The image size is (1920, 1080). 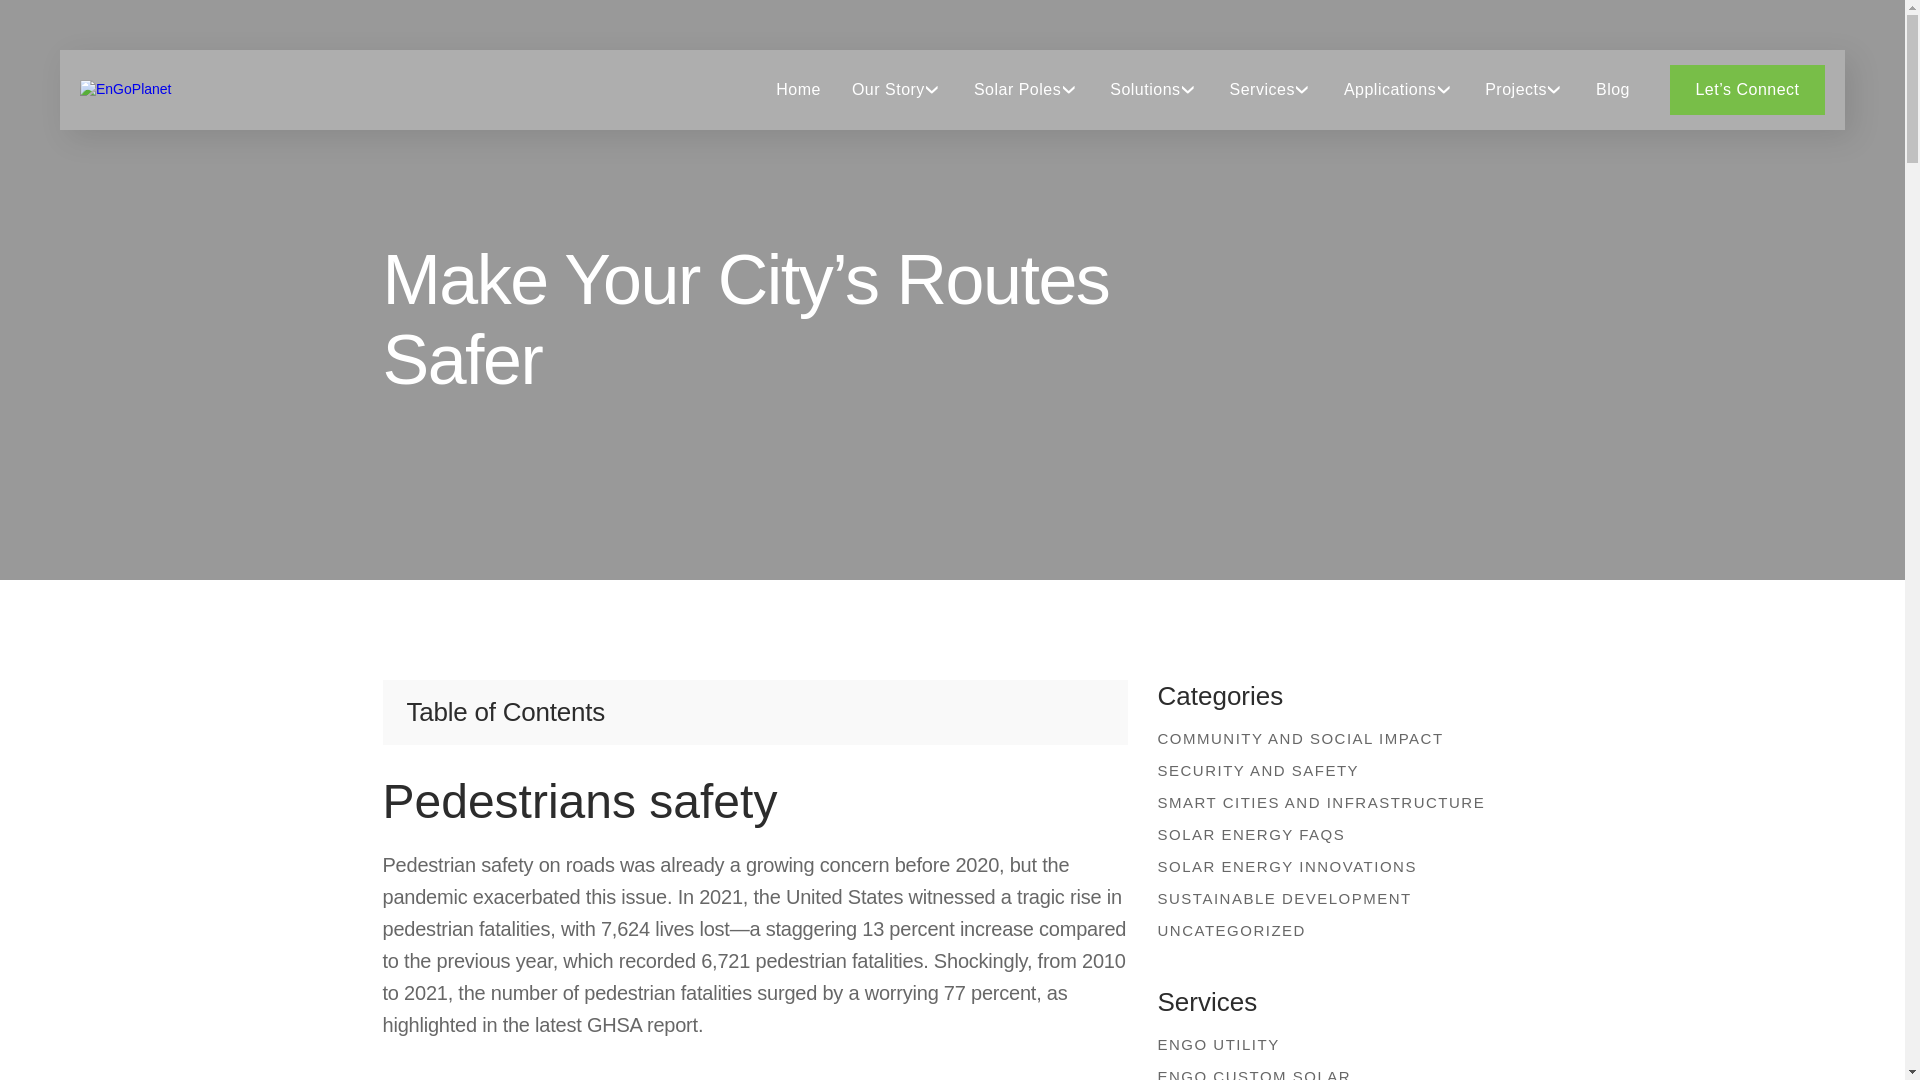 I want to click on SMART CITIES AND INFRASTRUCTURE, so click(x=1332, y=802).